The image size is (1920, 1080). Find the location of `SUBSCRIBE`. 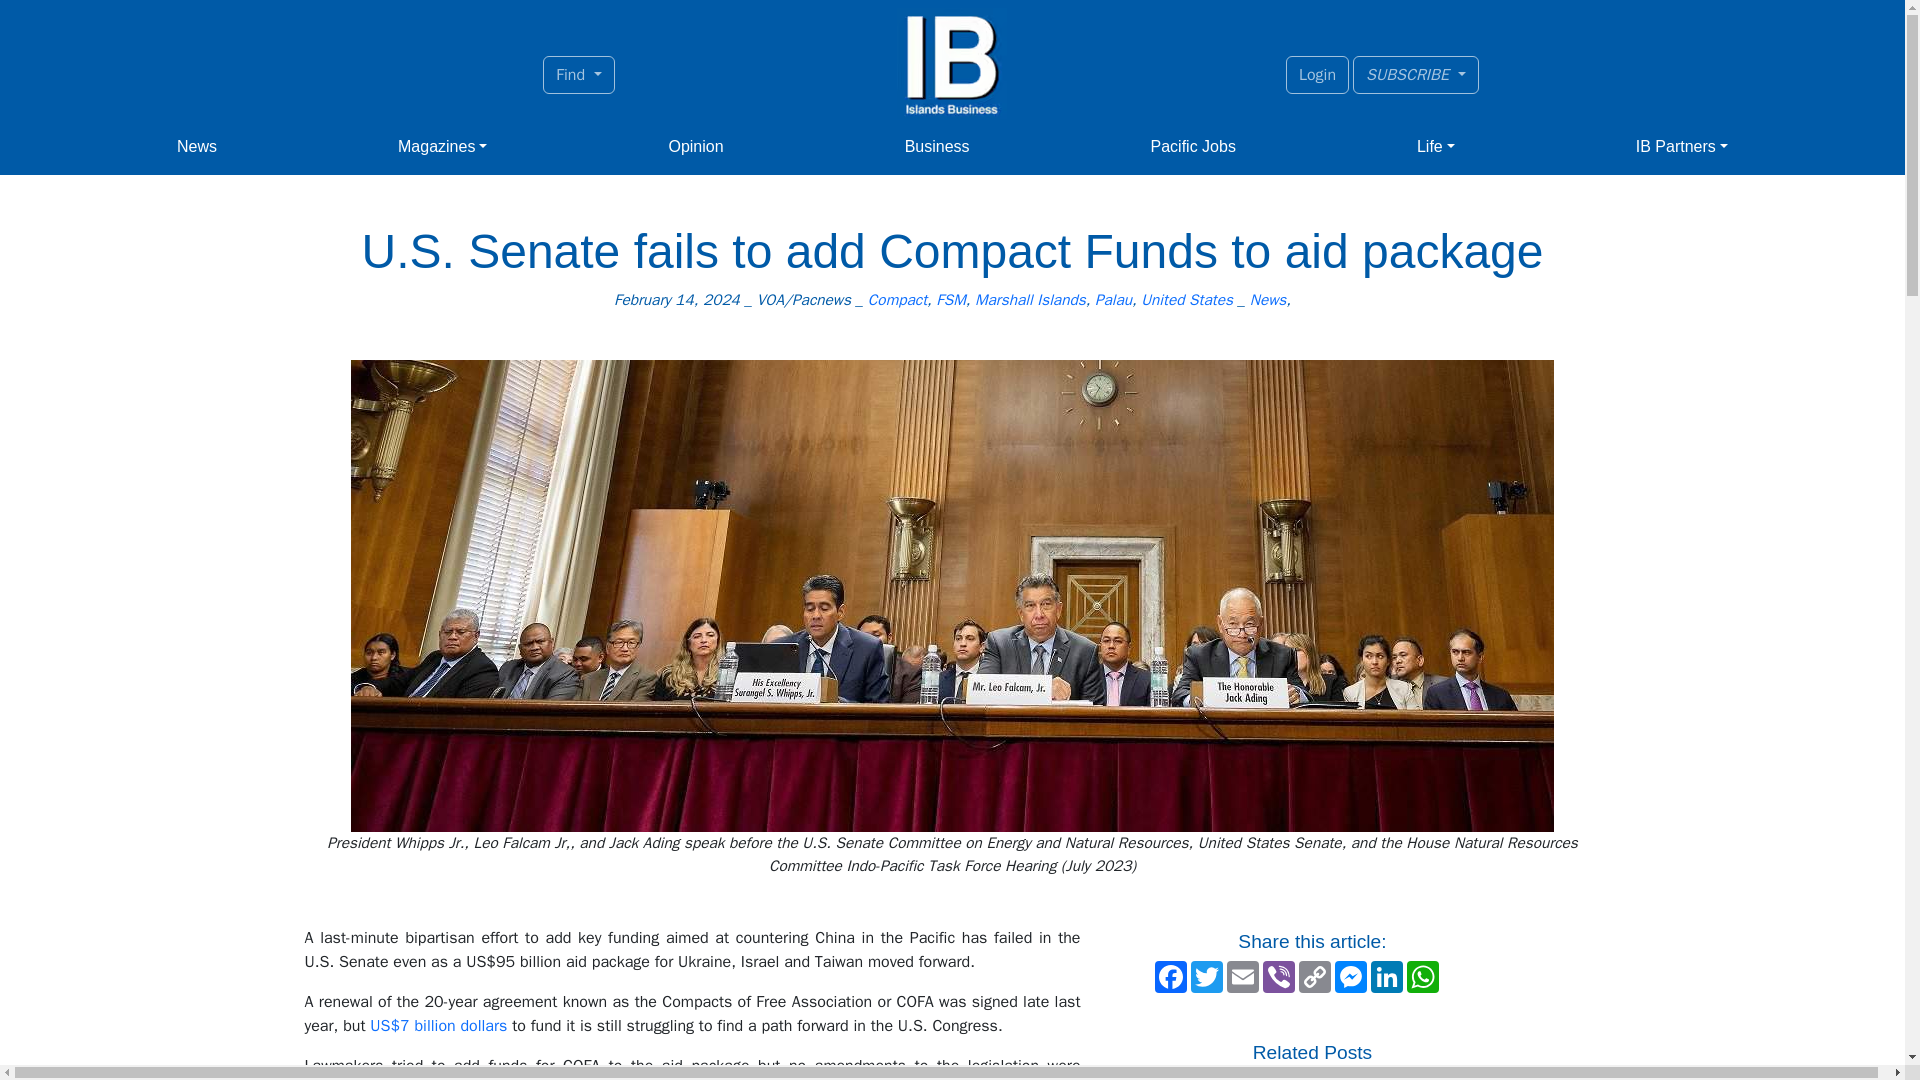

SUBSCRIBE is located at coordinates (1416, 74).